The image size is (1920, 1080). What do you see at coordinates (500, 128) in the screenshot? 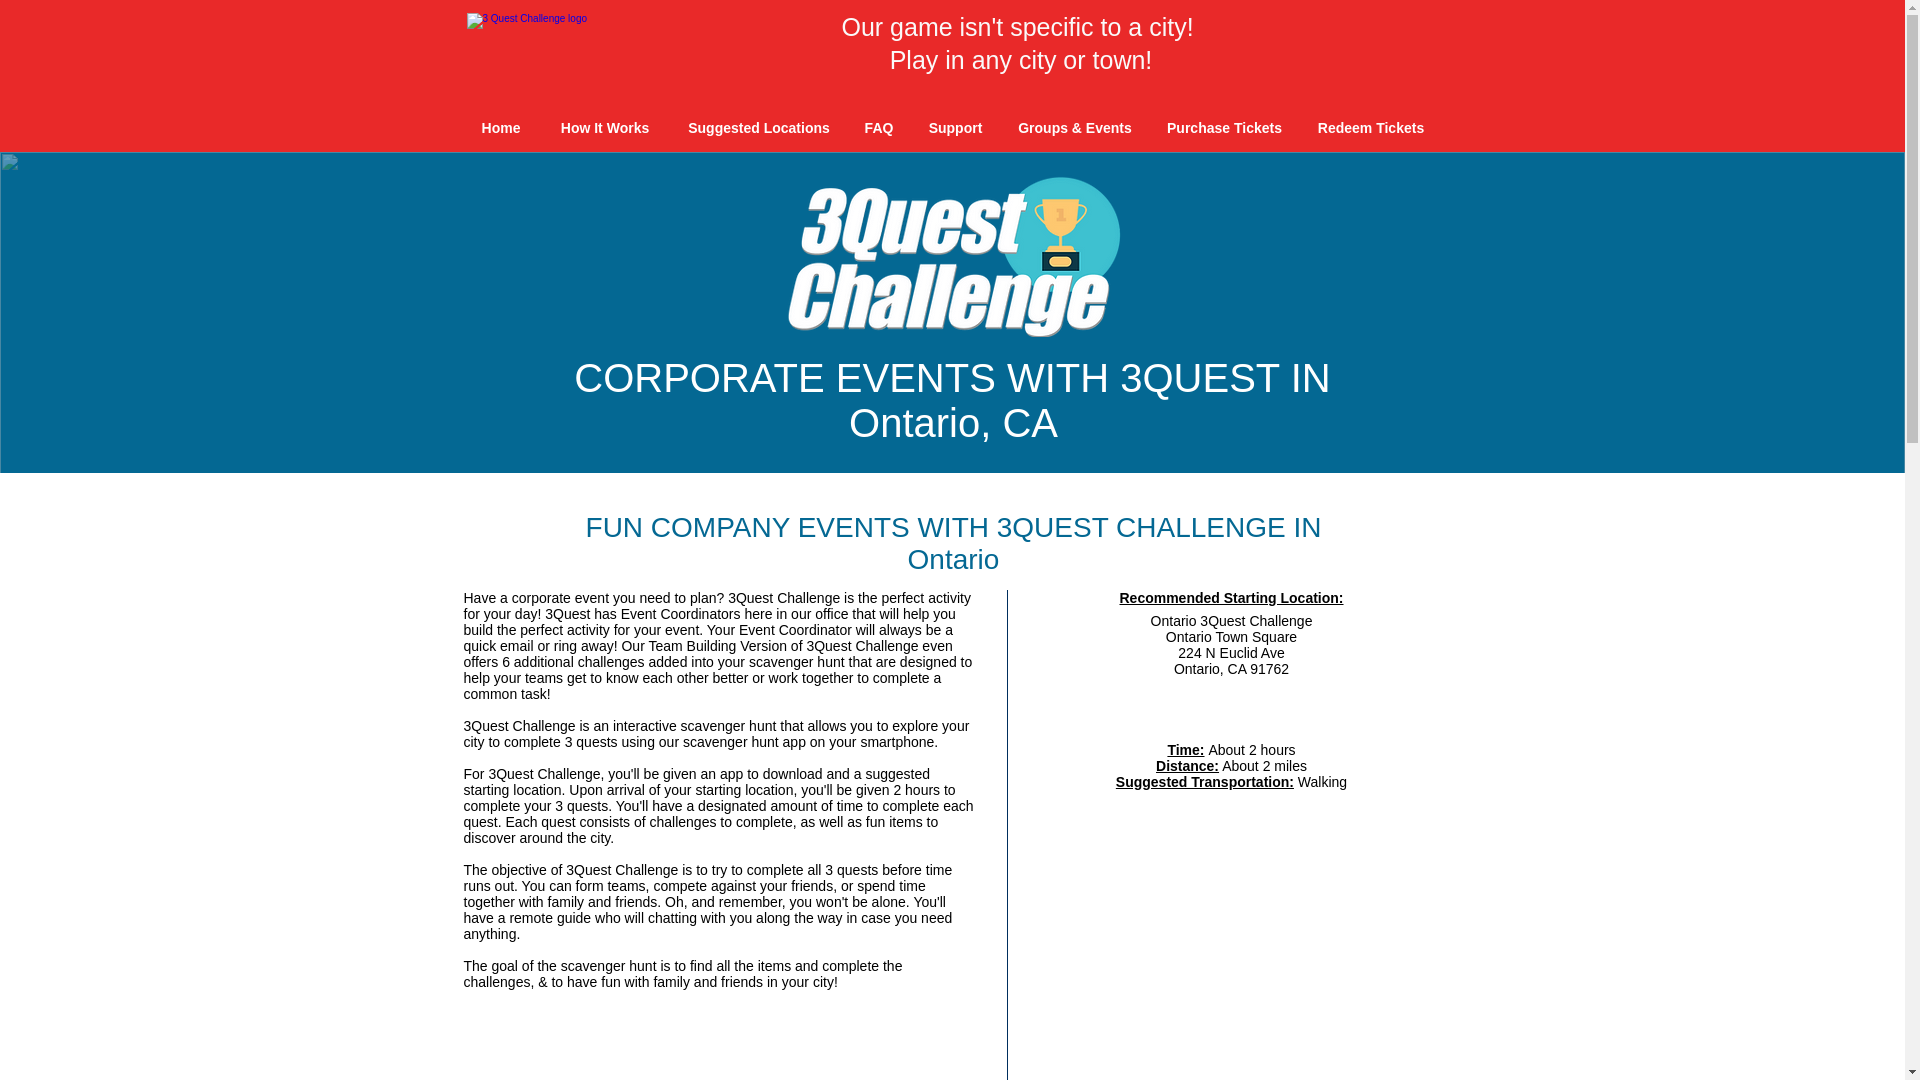
I see `Home` at bounding box center [500, 128].